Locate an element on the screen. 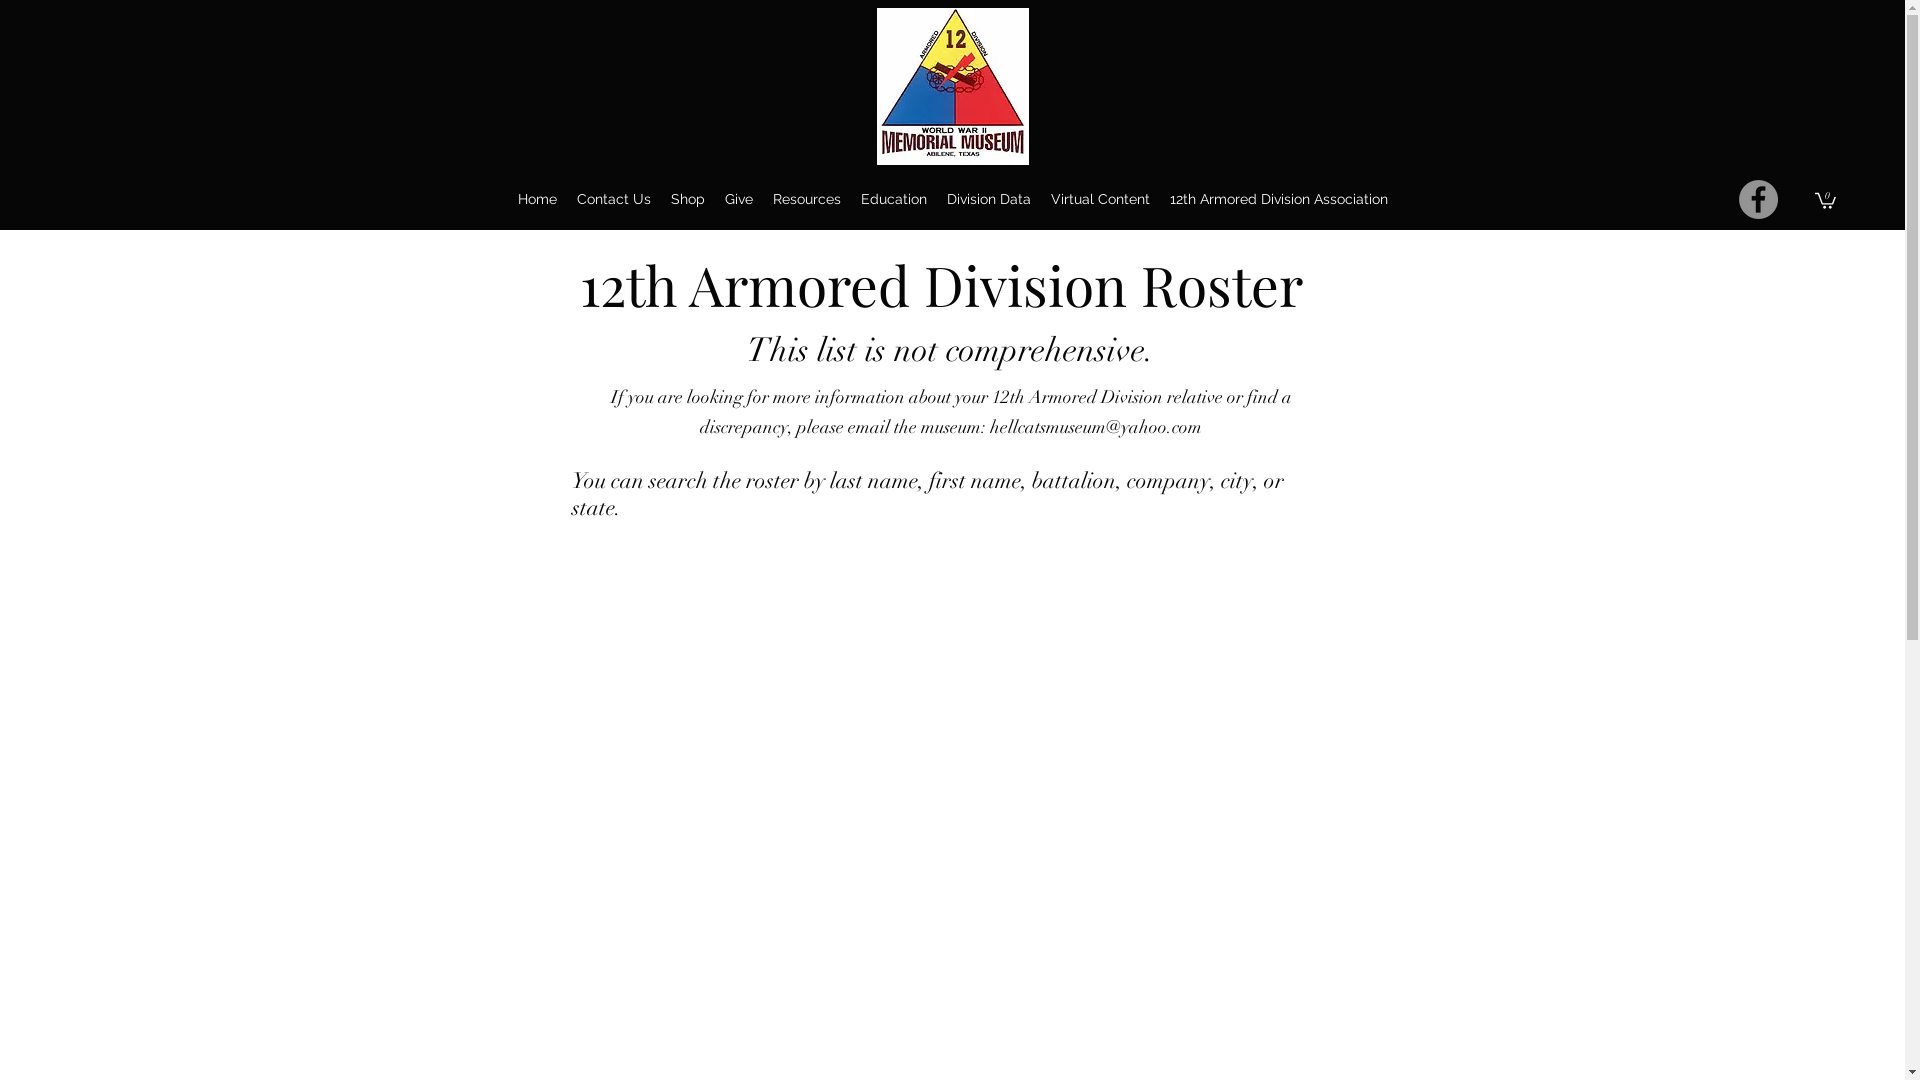  Shop is located at coordinates (687, 200).